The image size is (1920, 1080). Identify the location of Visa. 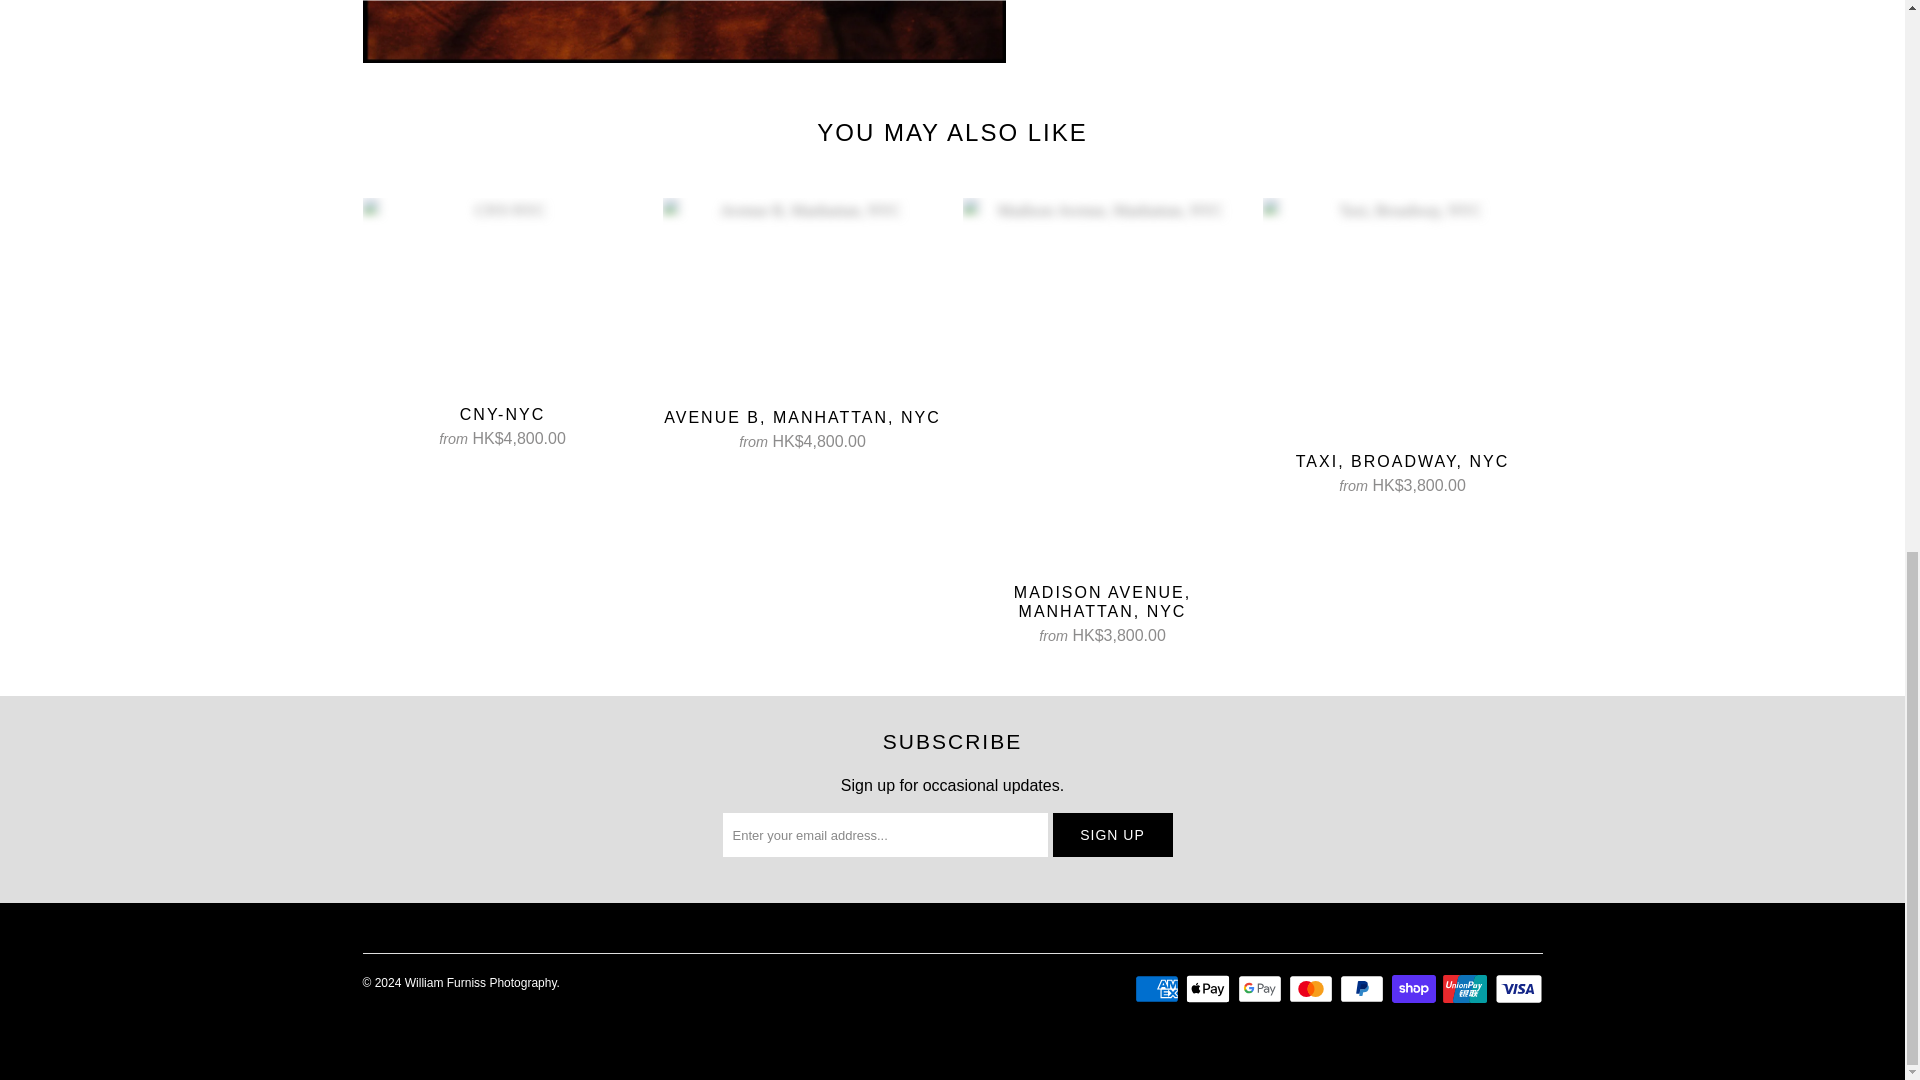
(1517, 989).